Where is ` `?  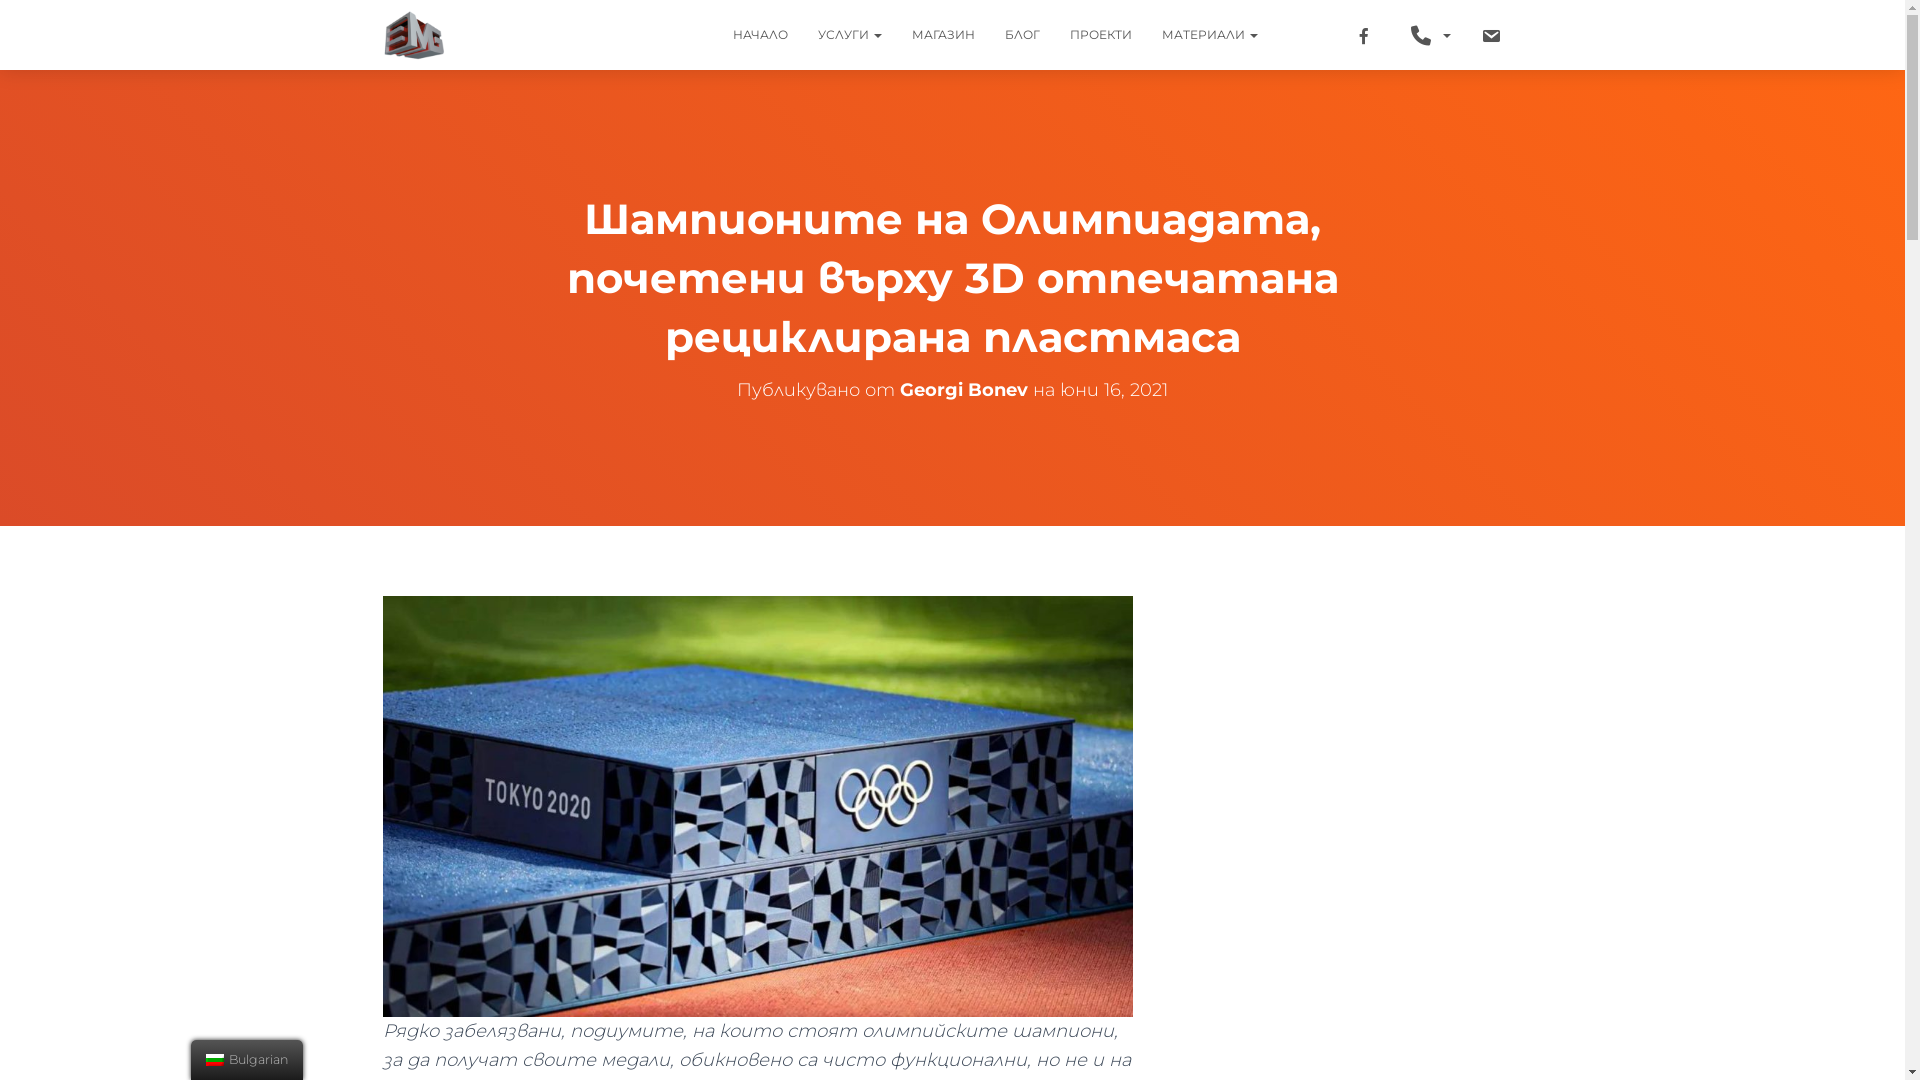   is located at coordinates (1494, 35).